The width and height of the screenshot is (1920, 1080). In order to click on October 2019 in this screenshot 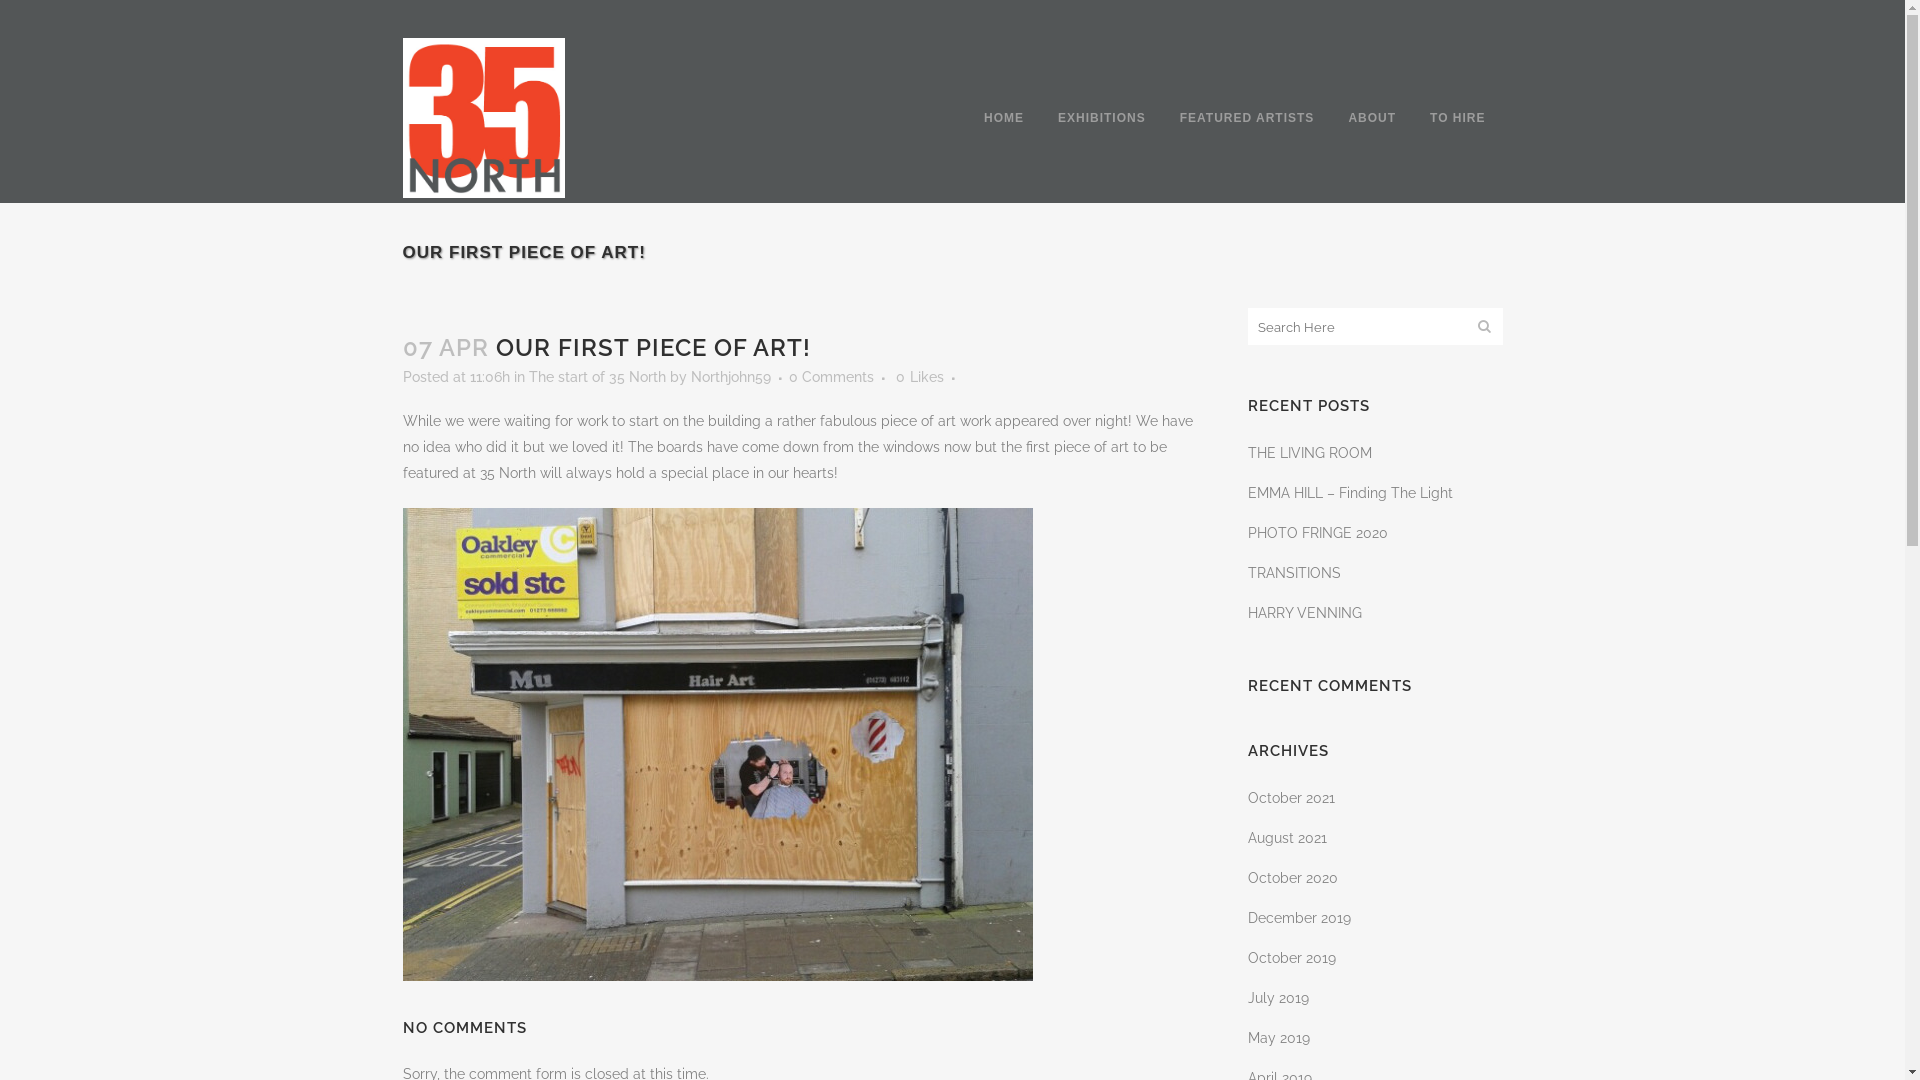, I will do `click(1292, 958)`.